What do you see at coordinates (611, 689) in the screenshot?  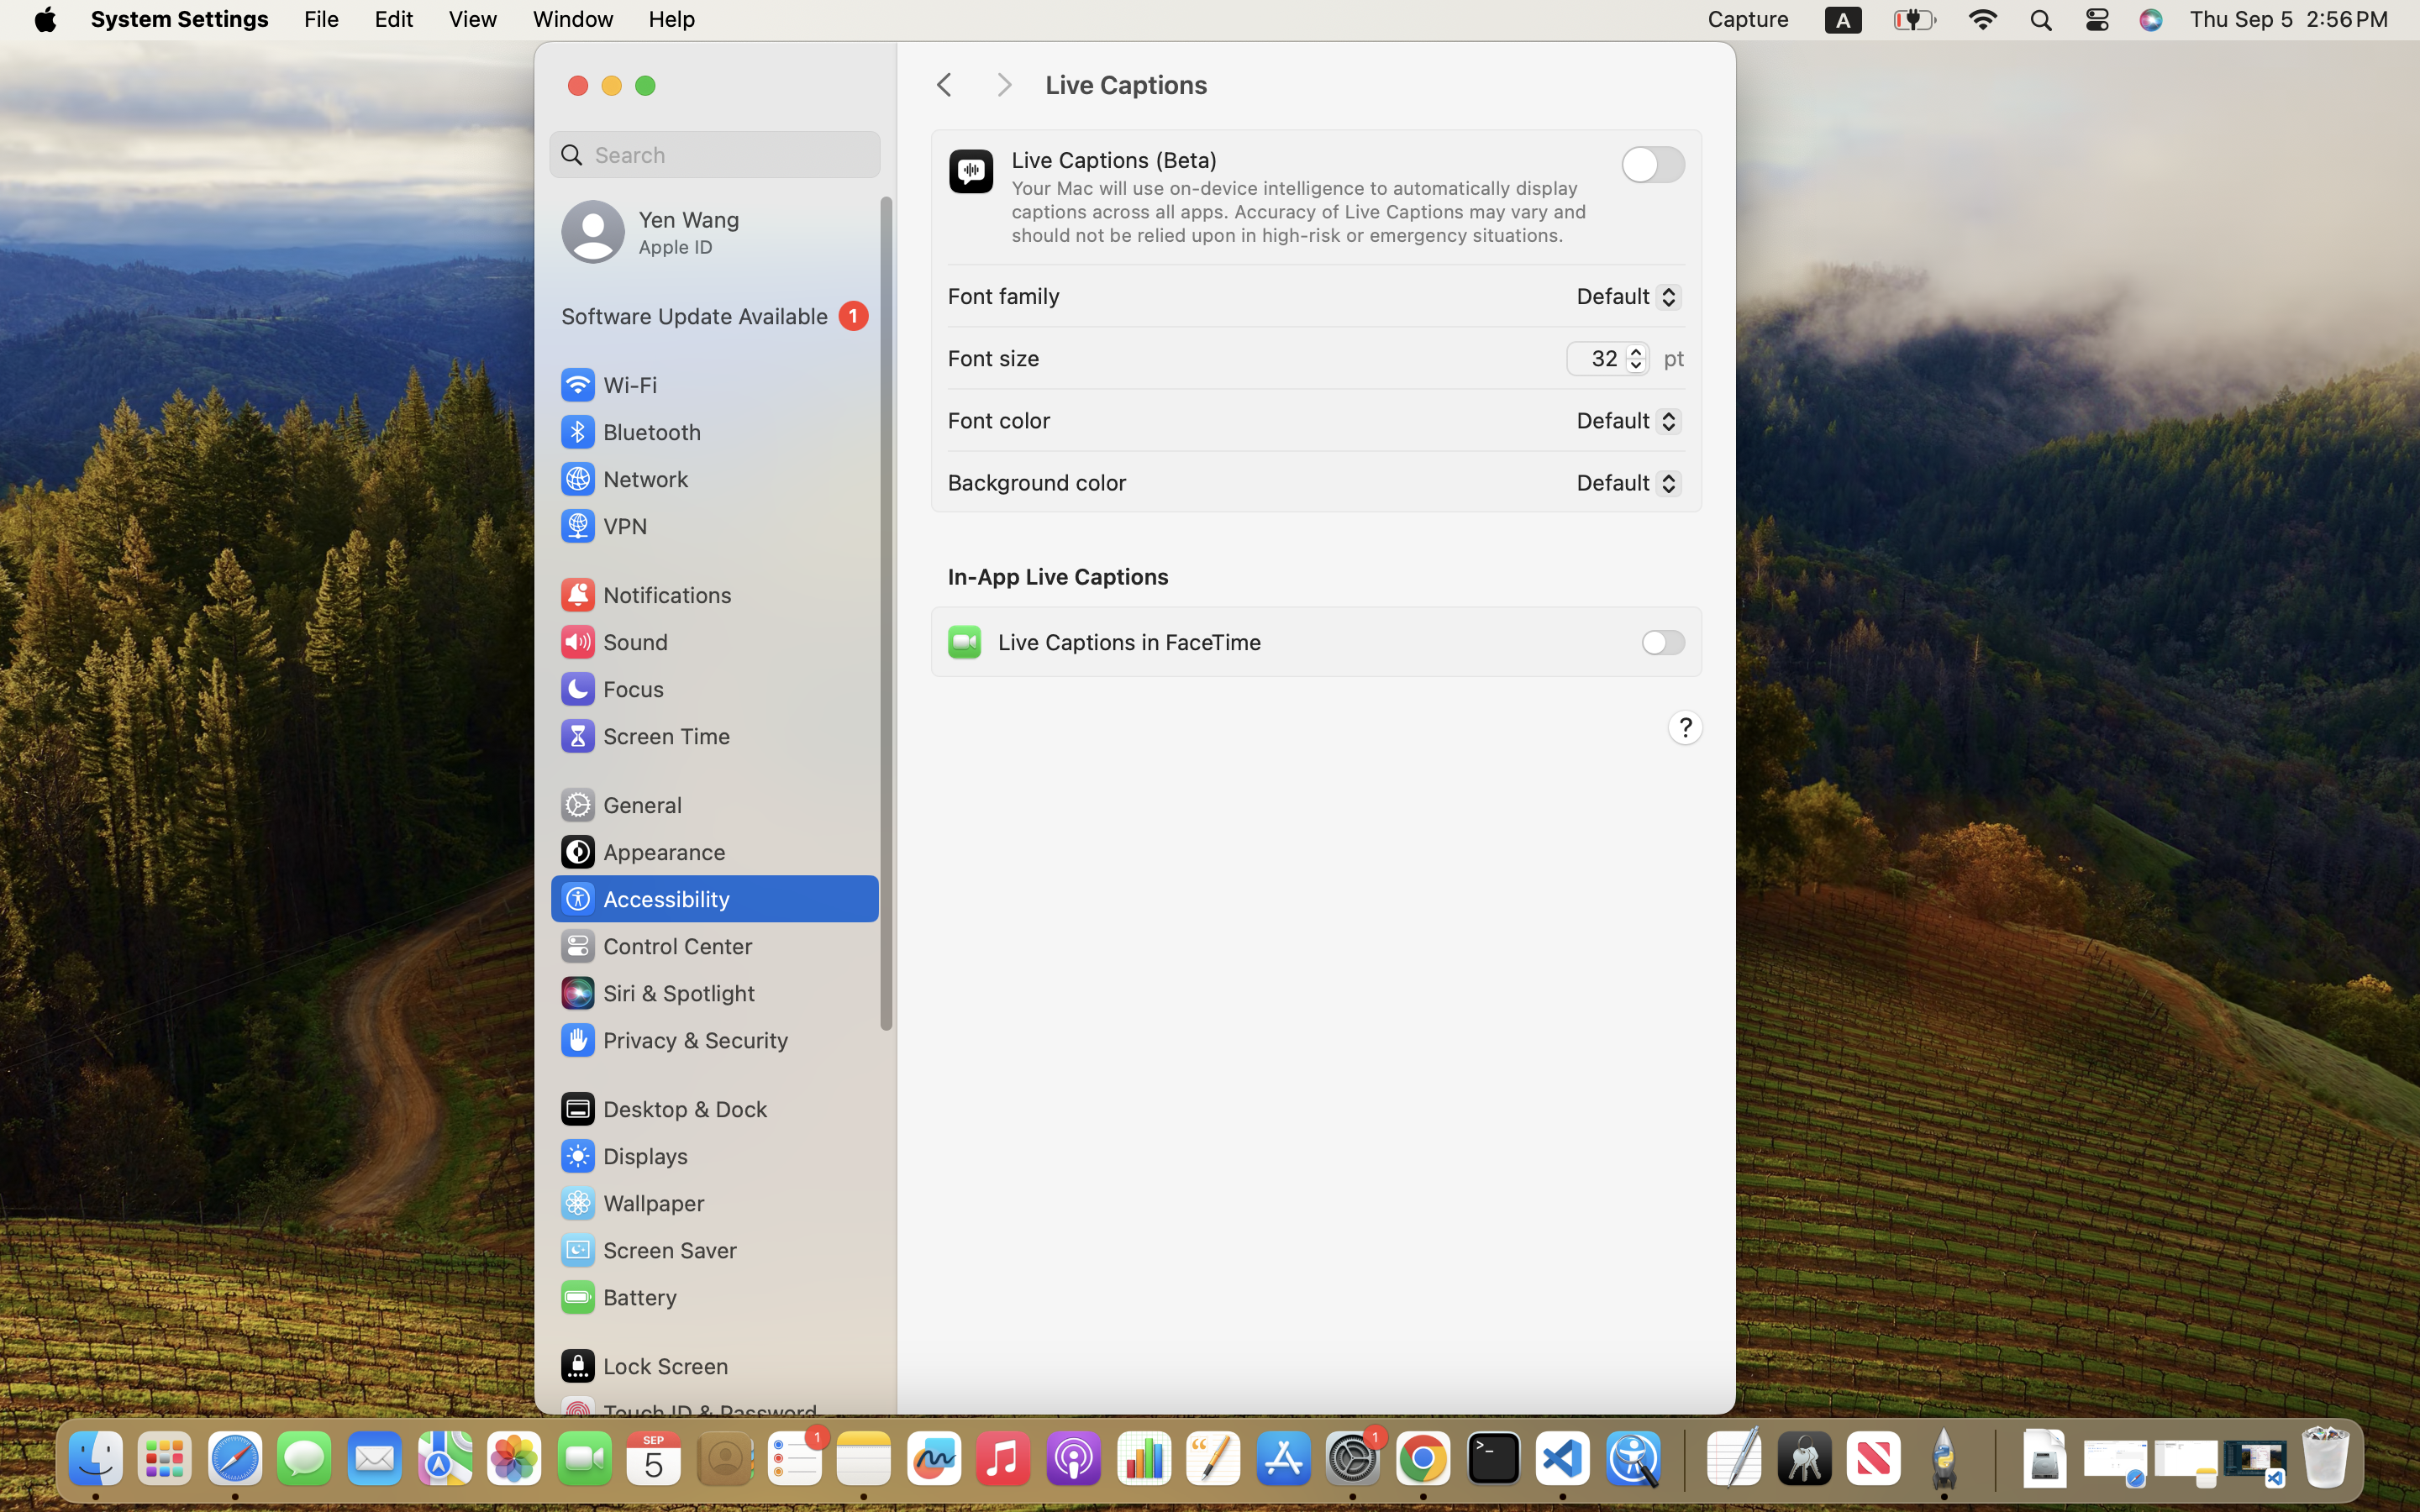 I see `Focus` at bounding box center [611, 689].